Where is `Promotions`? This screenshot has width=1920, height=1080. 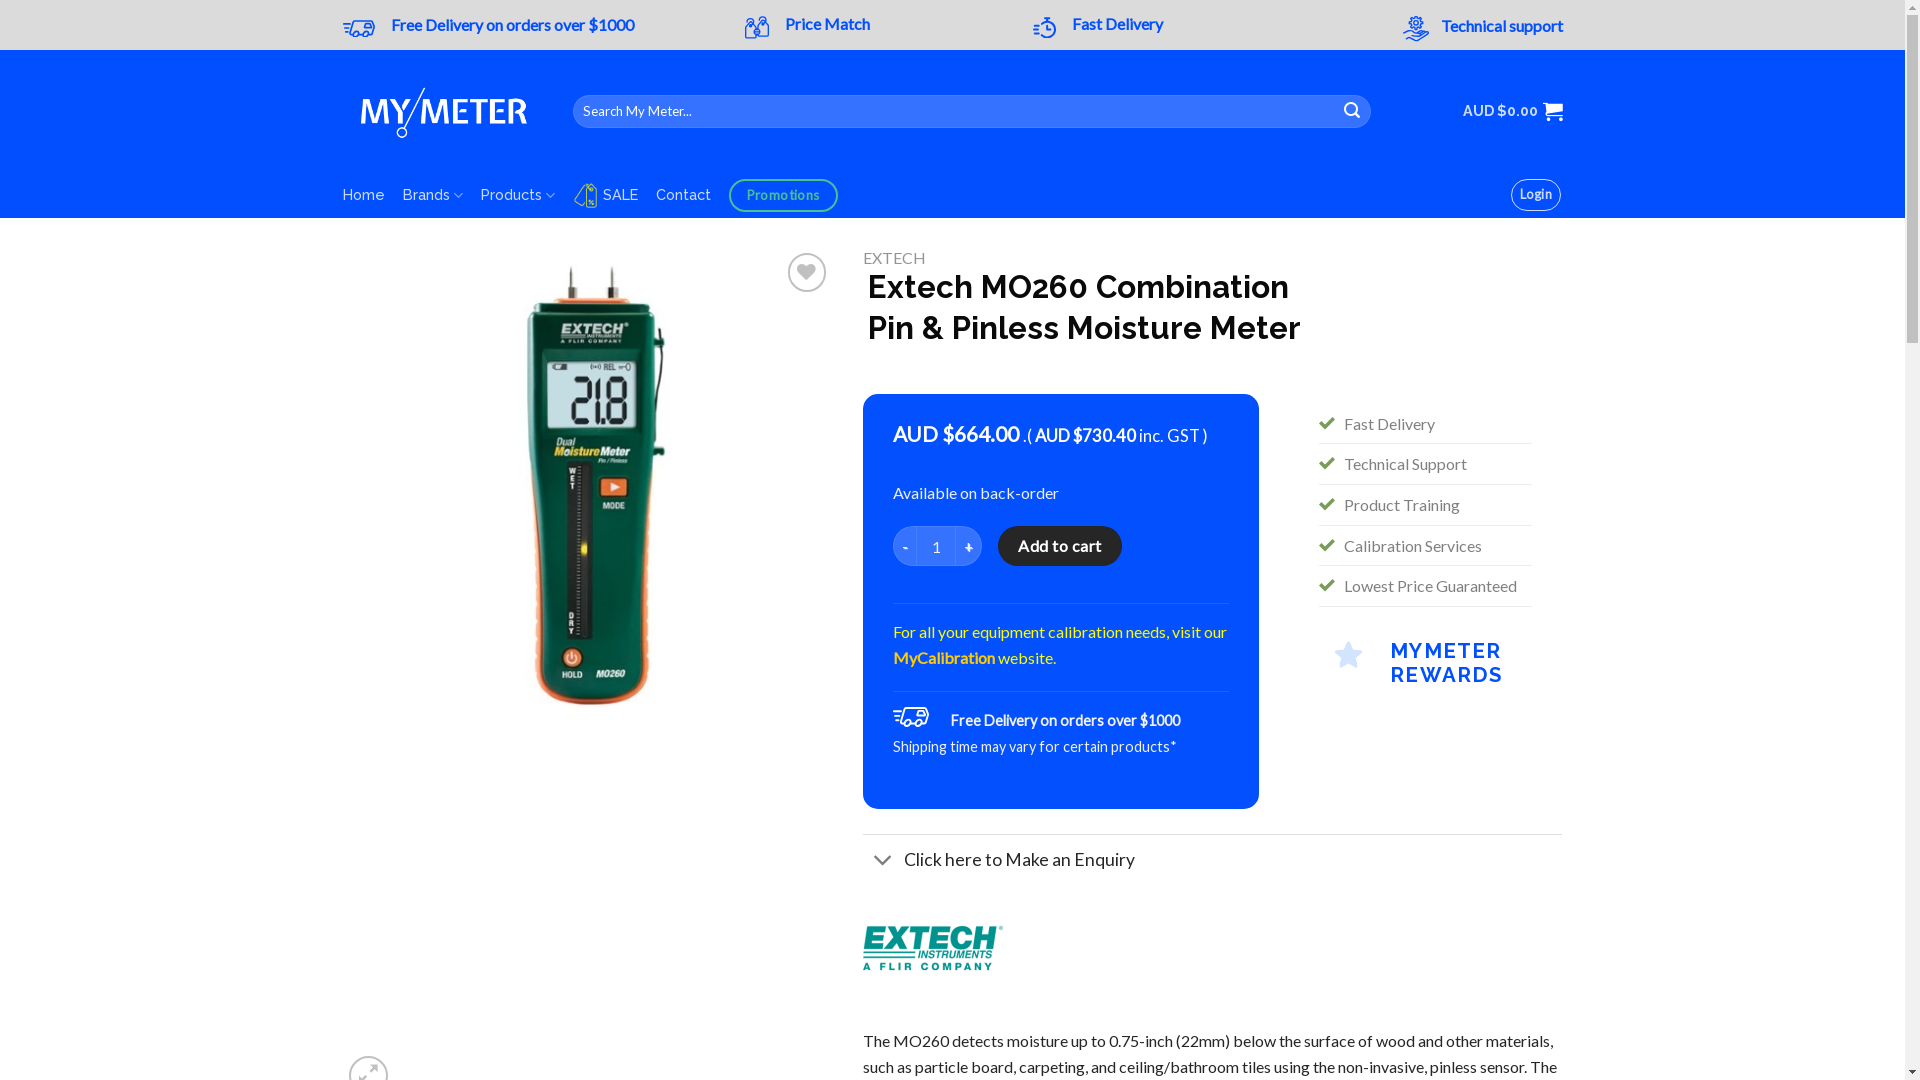 Promotions is located at coordinates (784, 196).